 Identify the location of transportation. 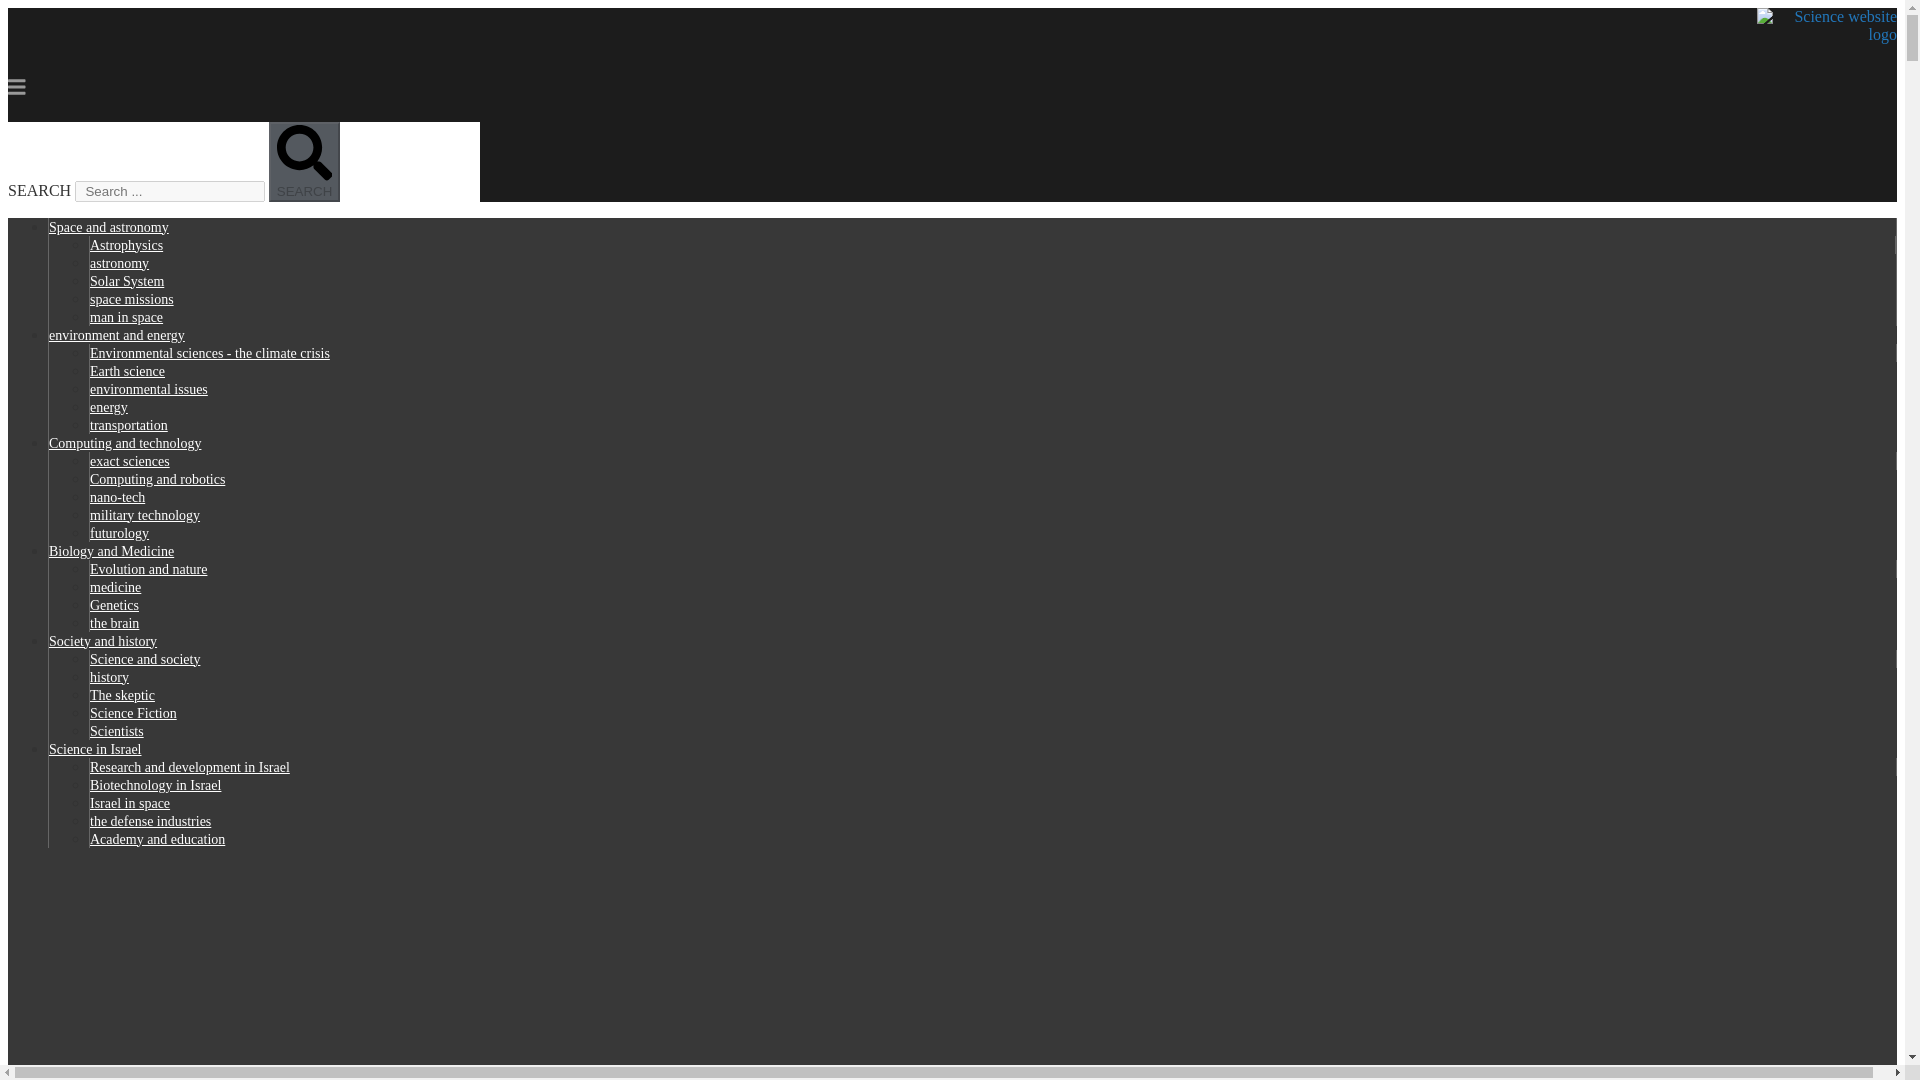
(129, 425).